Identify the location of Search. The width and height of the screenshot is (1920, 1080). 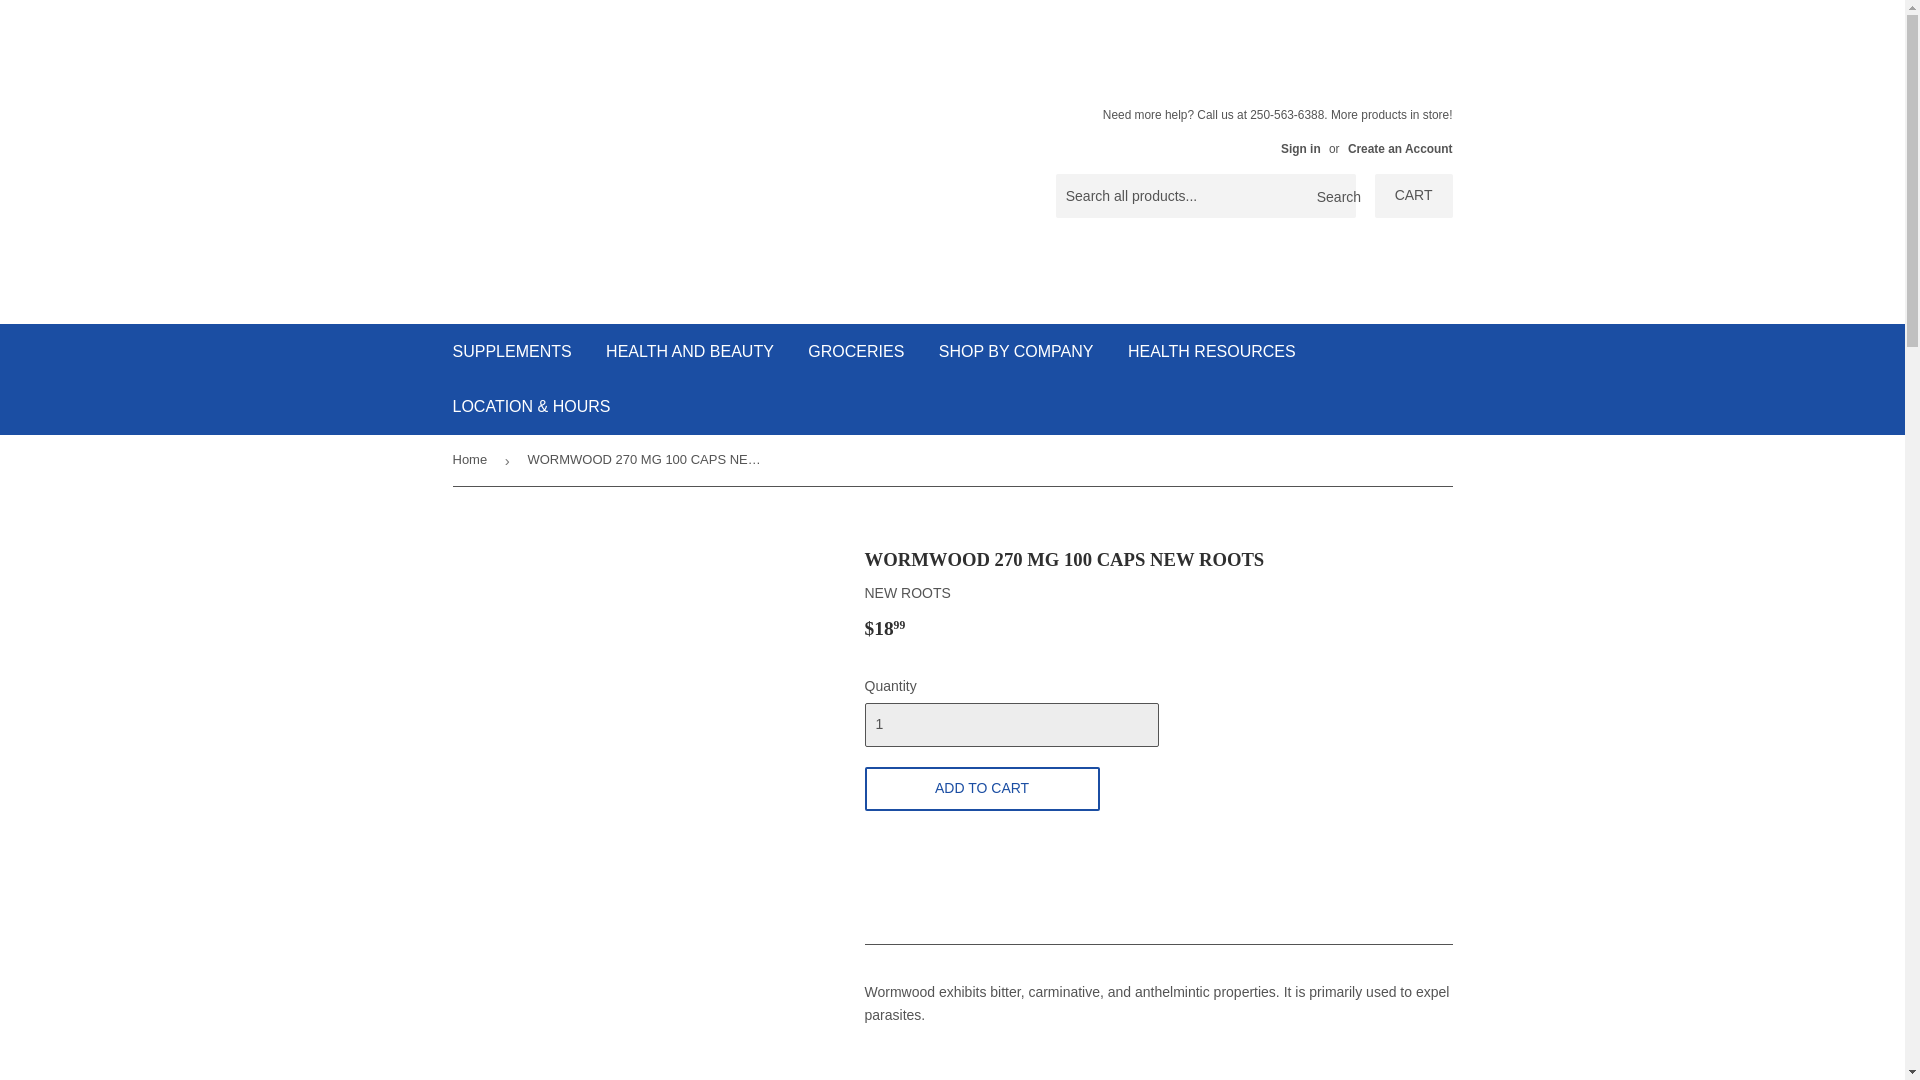
(1333, 197).